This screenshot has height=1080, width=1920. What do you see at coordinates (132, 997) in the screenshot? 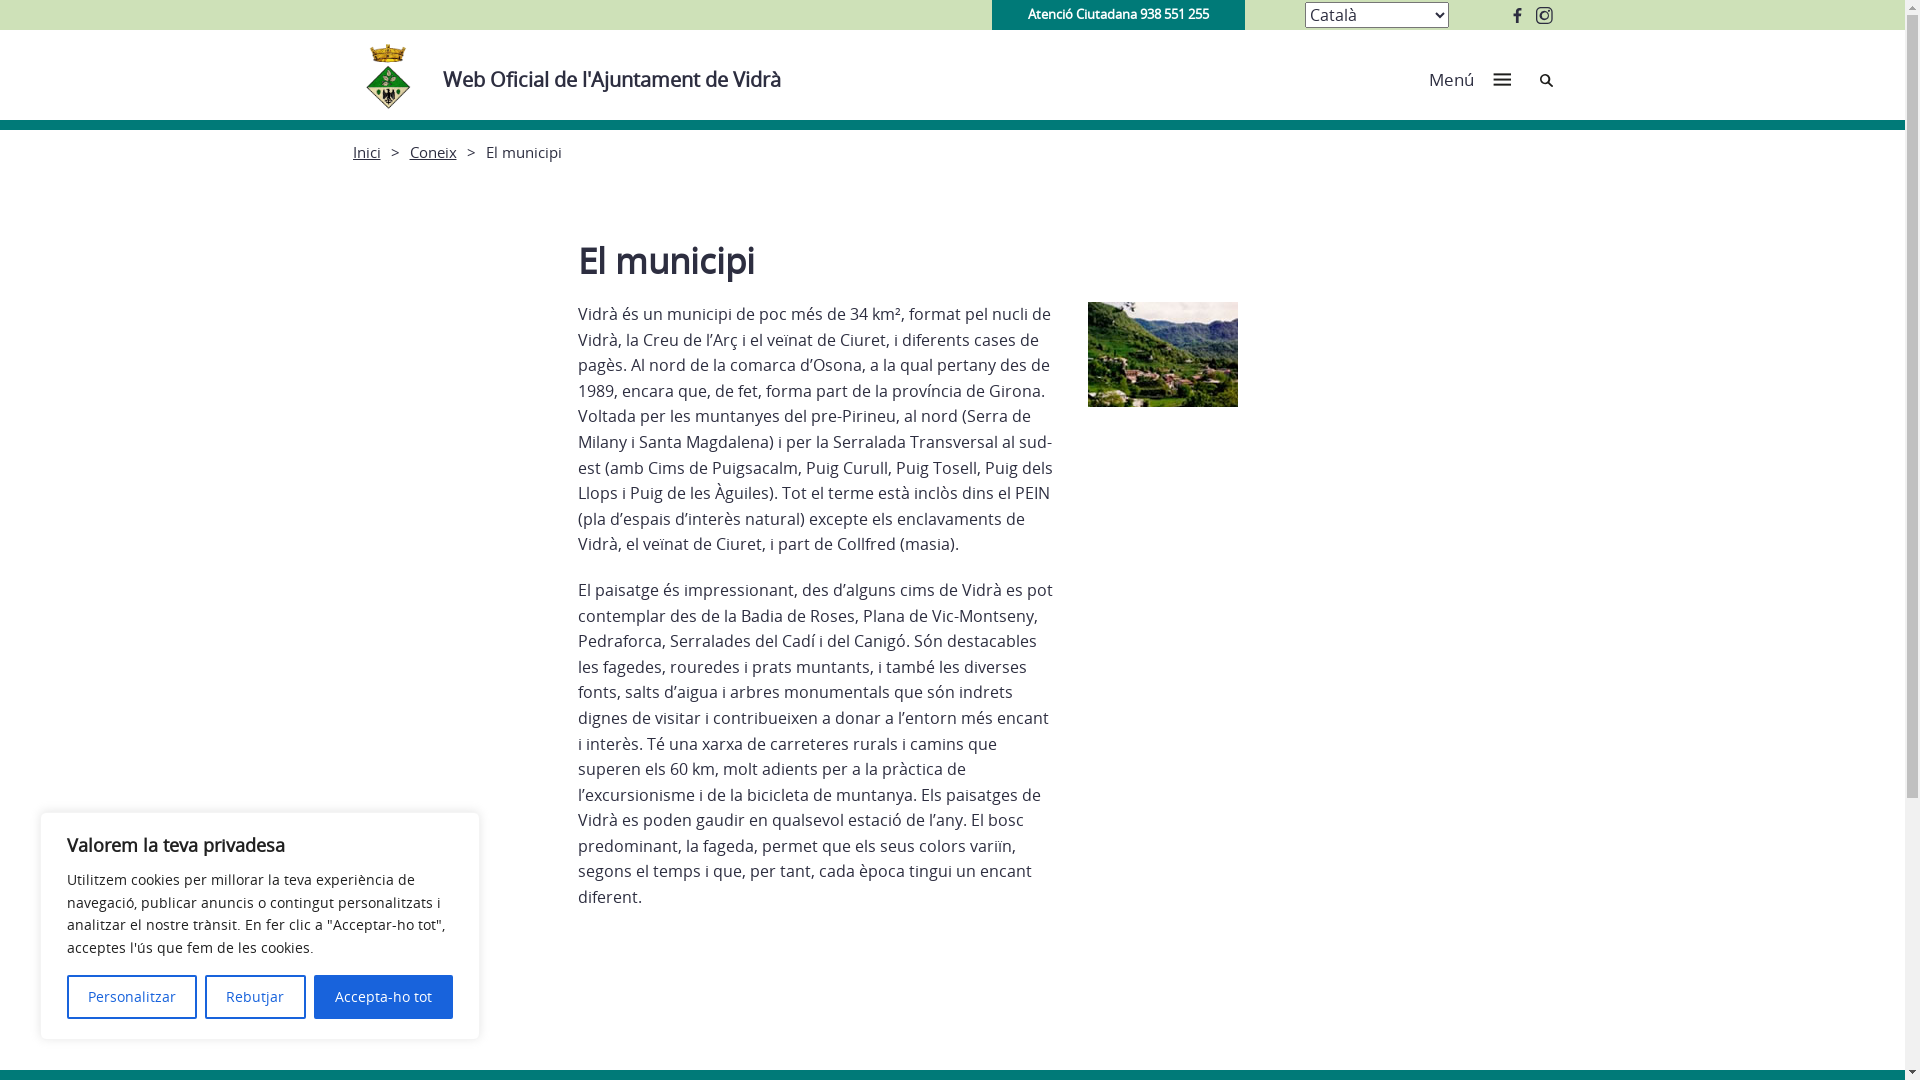
I see `Personalitzar` at bounding box center [132, 997].